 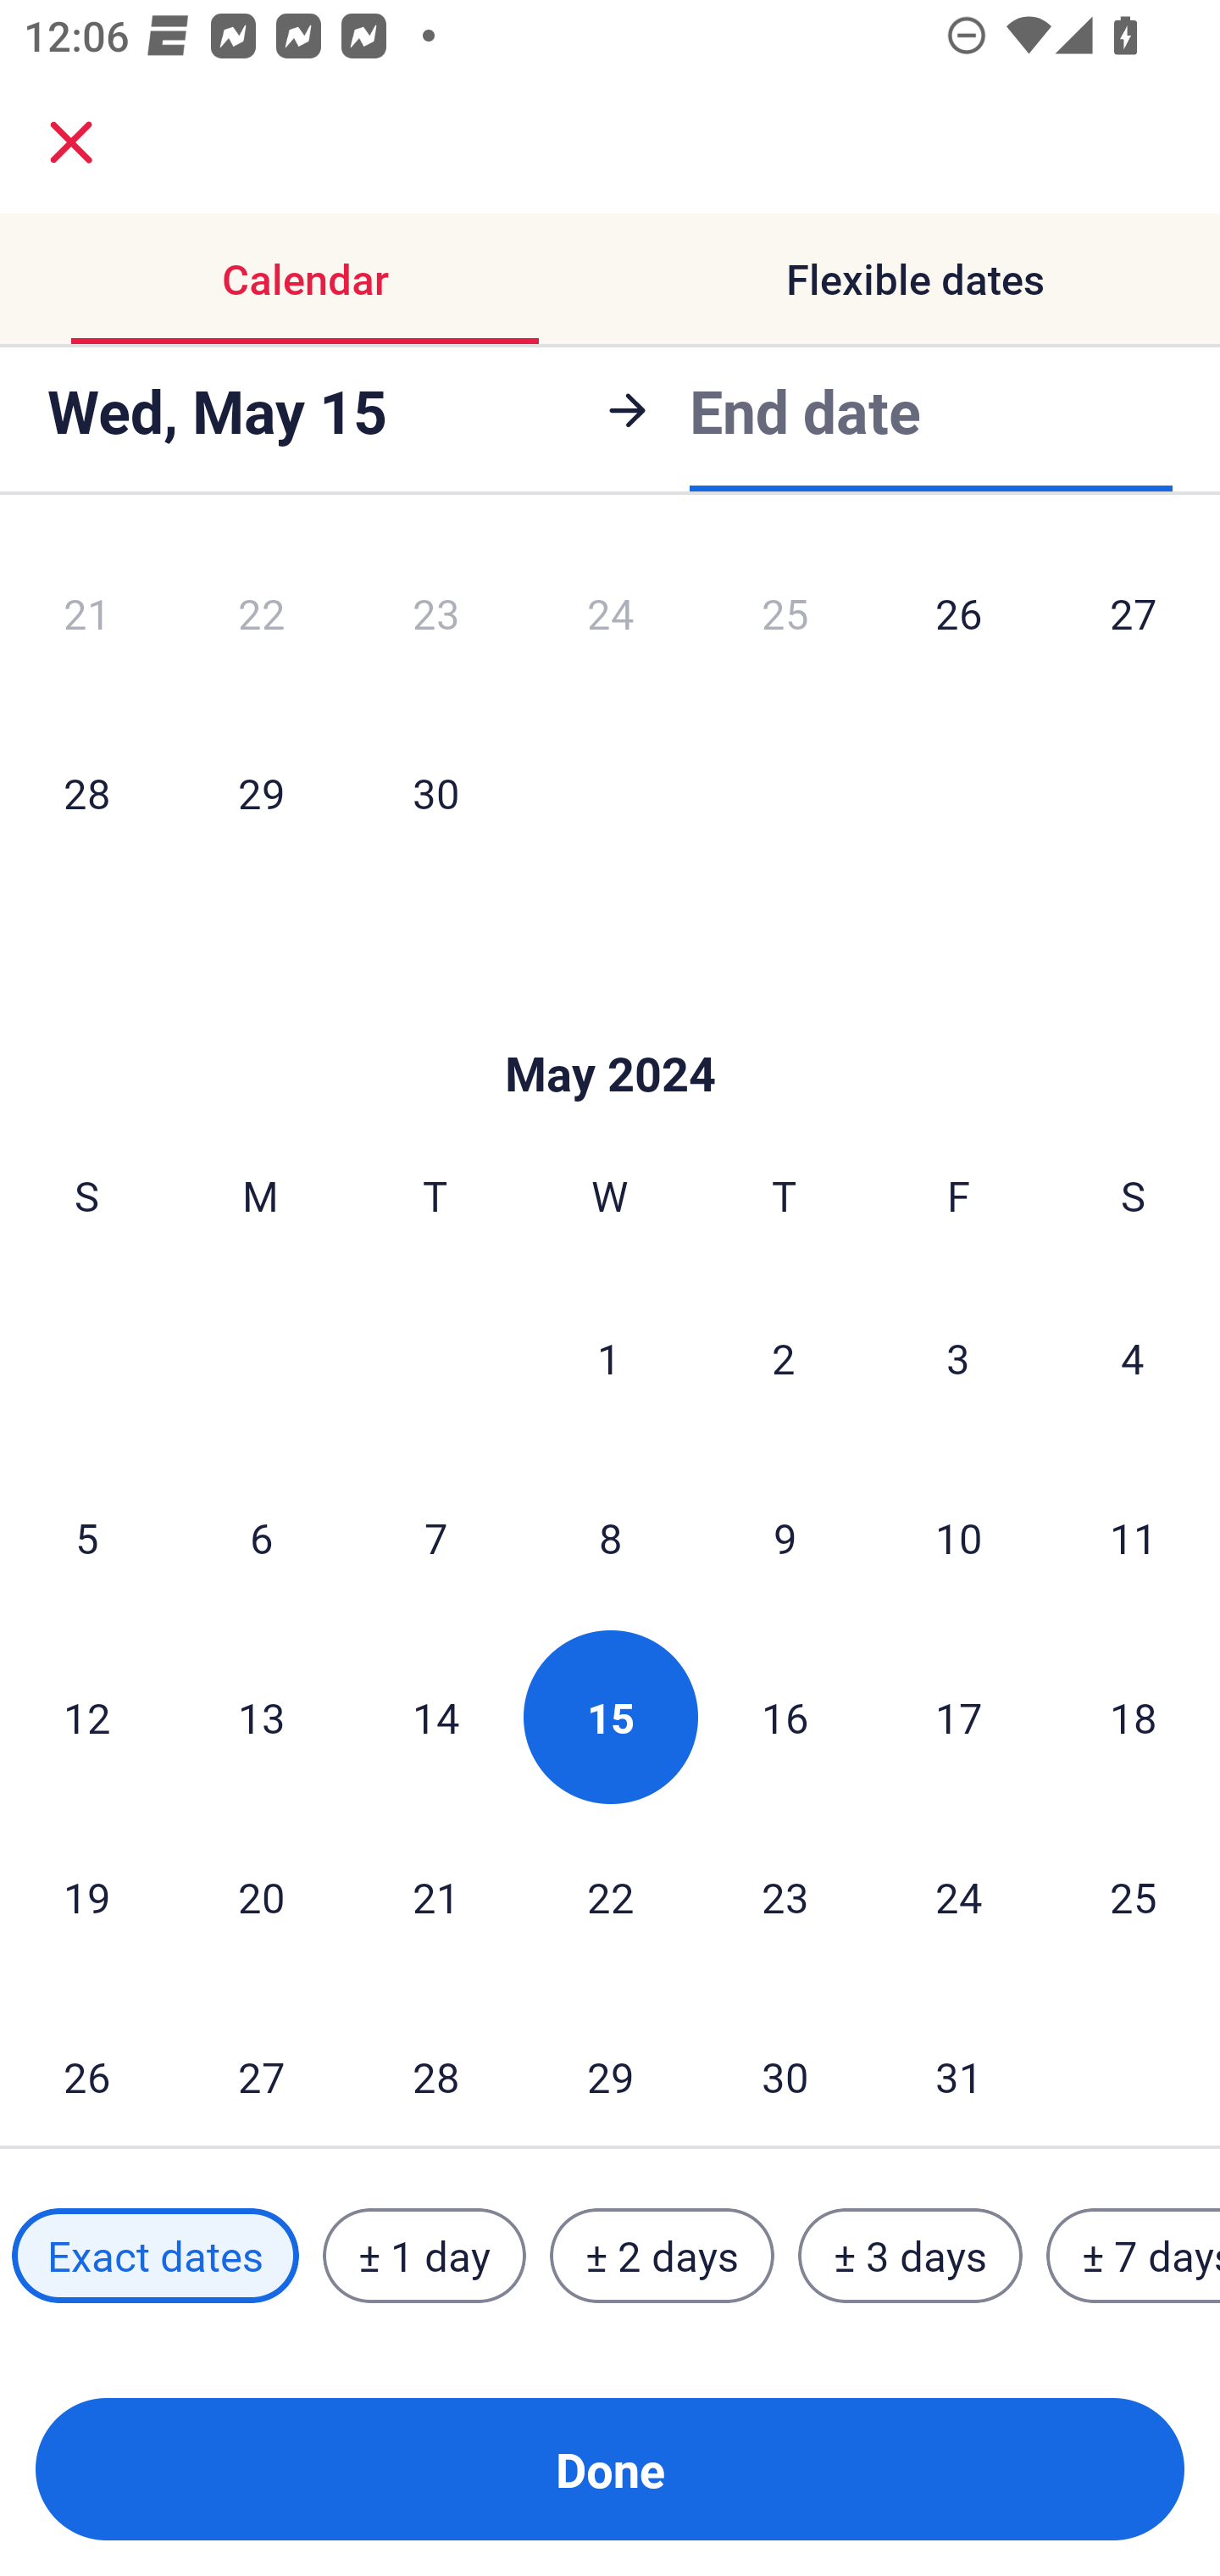 What do you see at coordinates (435, 1537) in the screenshot?
I see `7 Tuesday, May 7, 2024` at bounding box center [435, 1537].